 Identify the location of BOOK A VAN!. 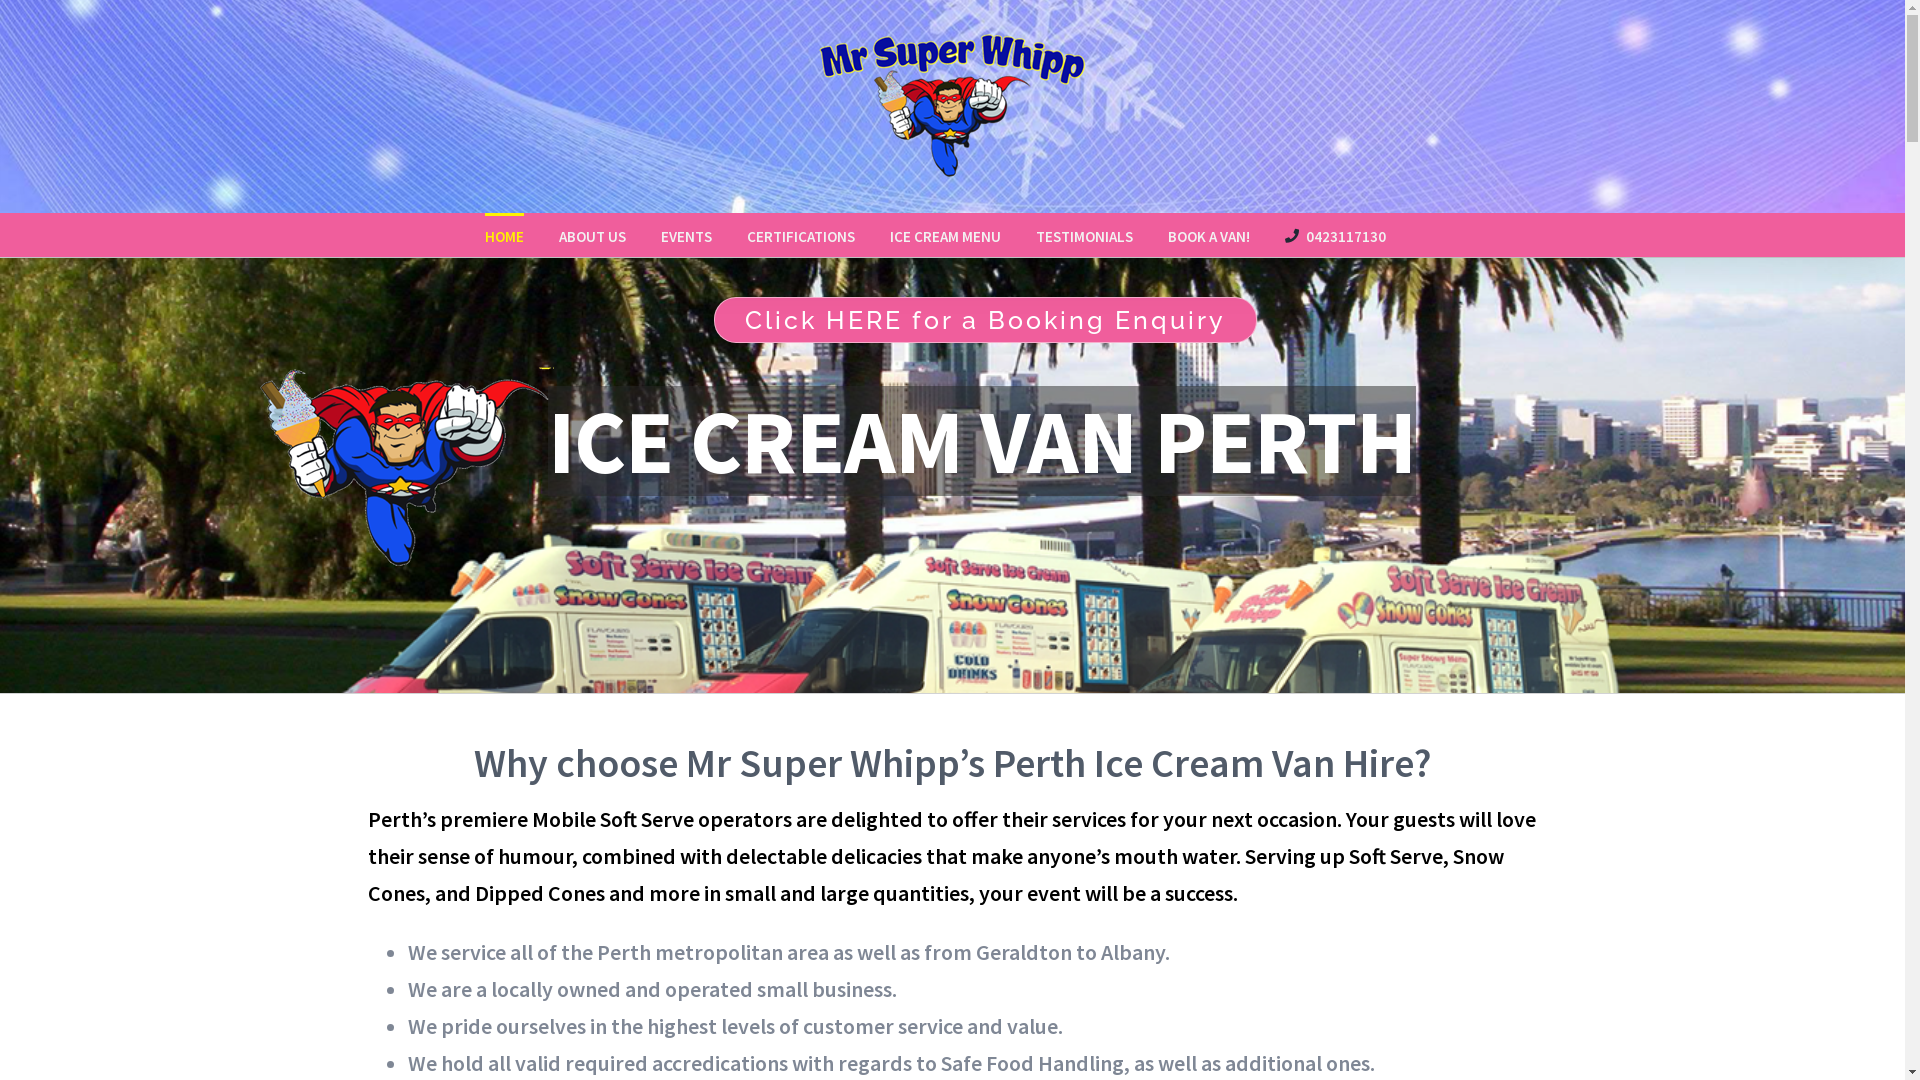
(1209, 234).